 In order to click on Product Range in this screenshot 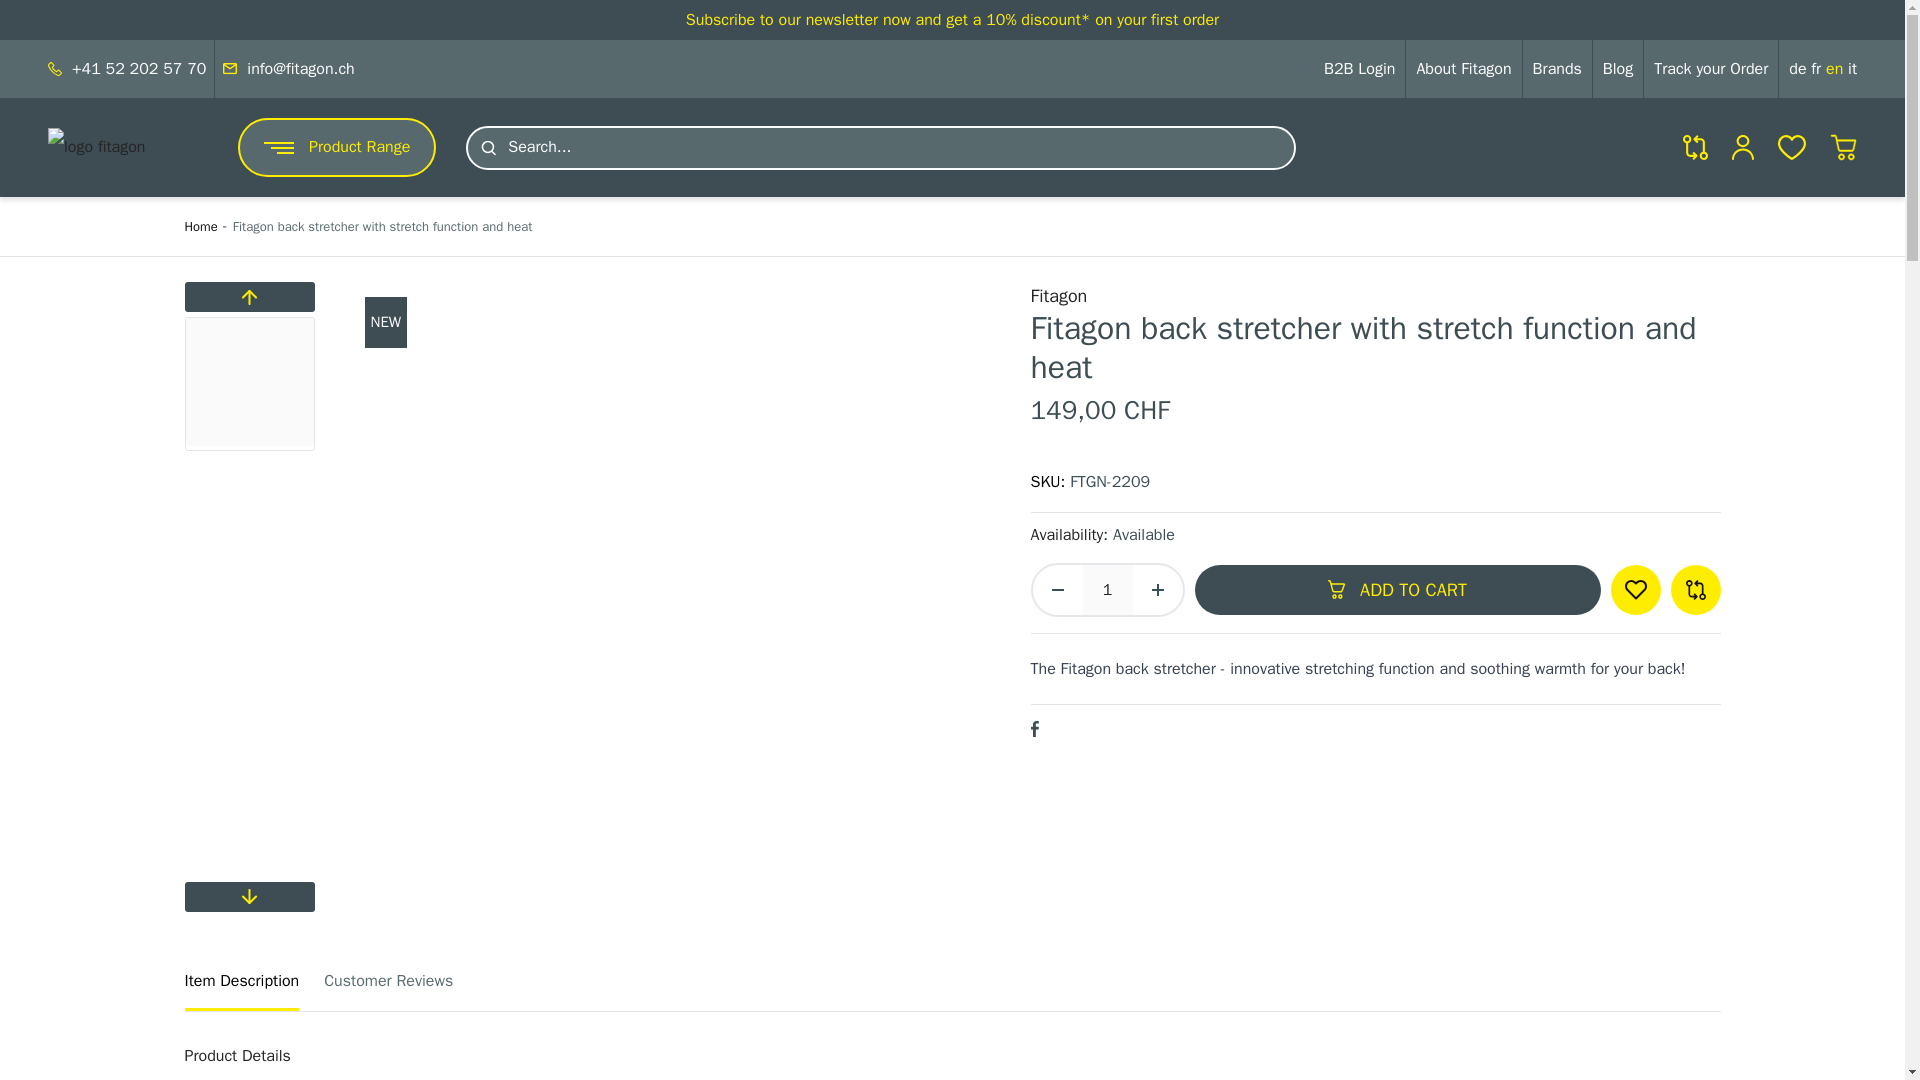, I will do `click(336, 146)`.